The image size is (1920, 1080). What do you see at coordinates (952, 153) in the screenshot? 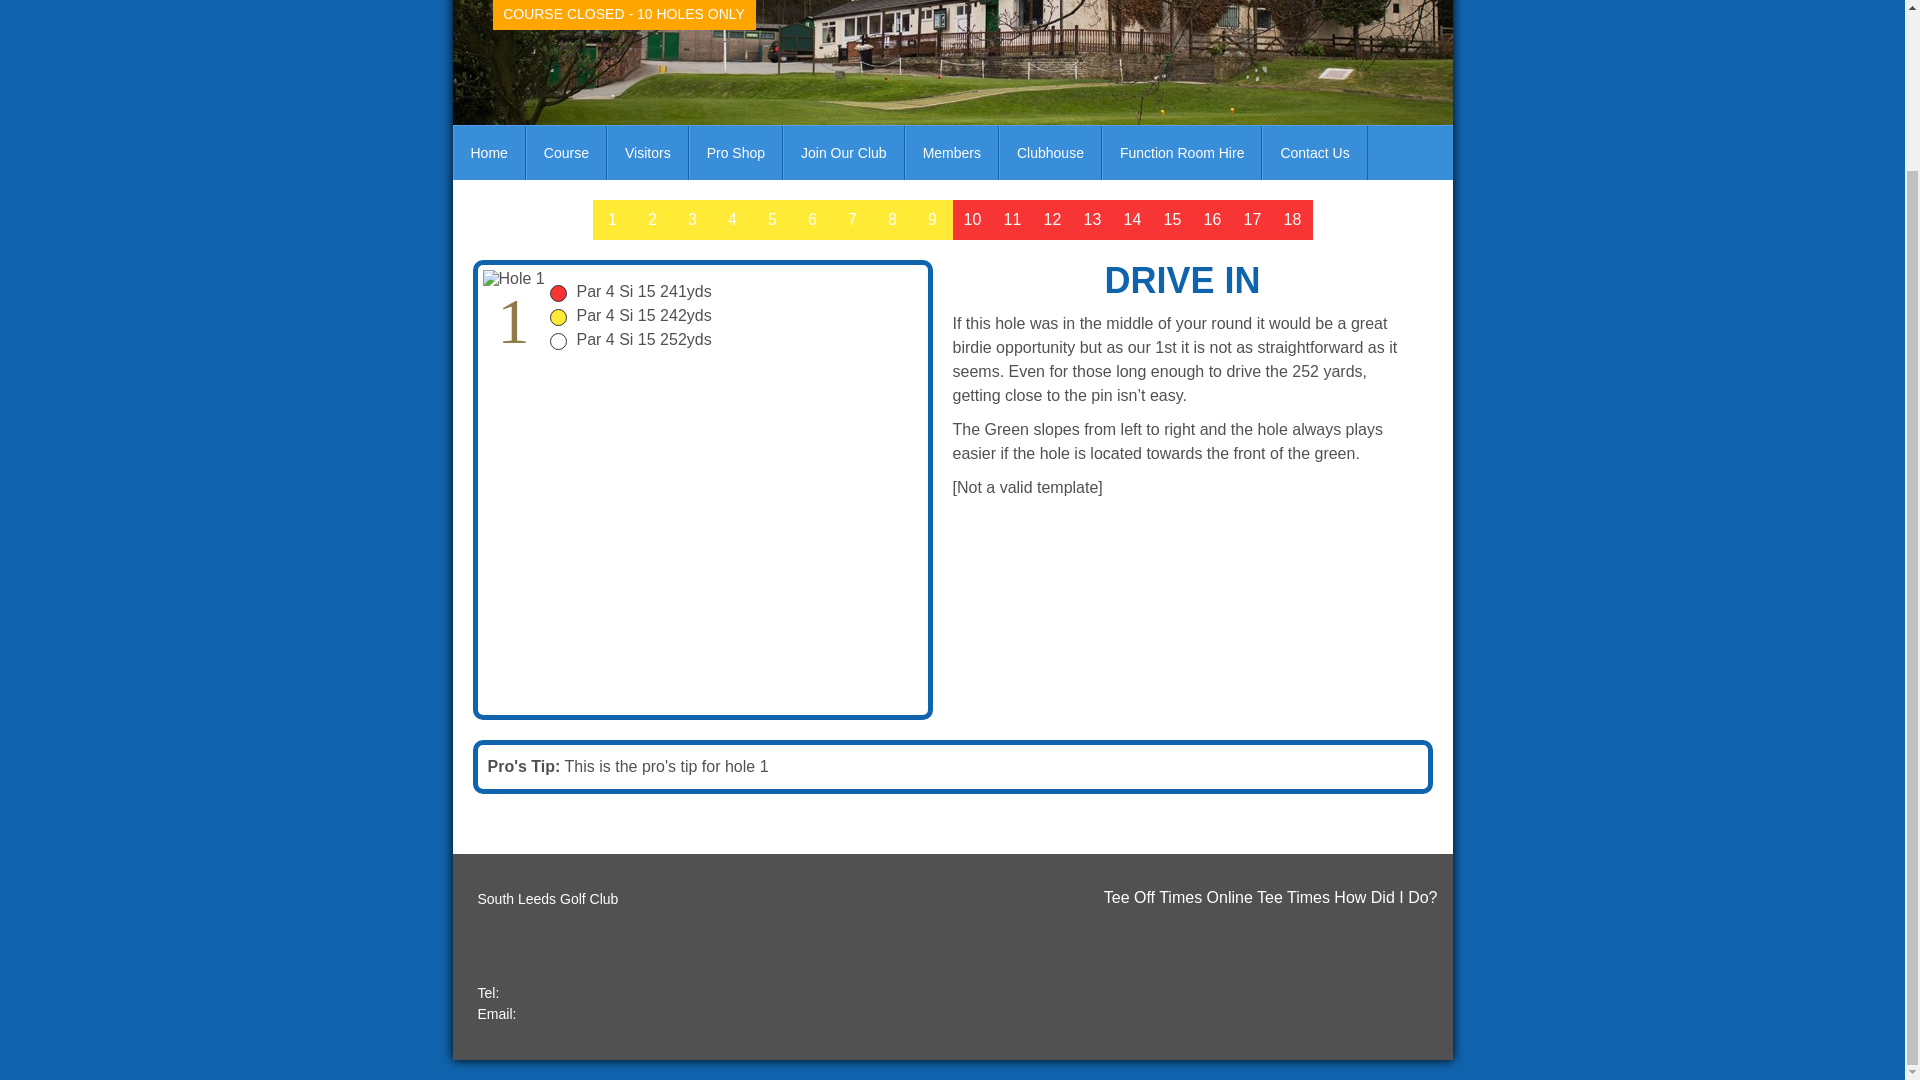
I see `Members` at bounding box center [952, 153].